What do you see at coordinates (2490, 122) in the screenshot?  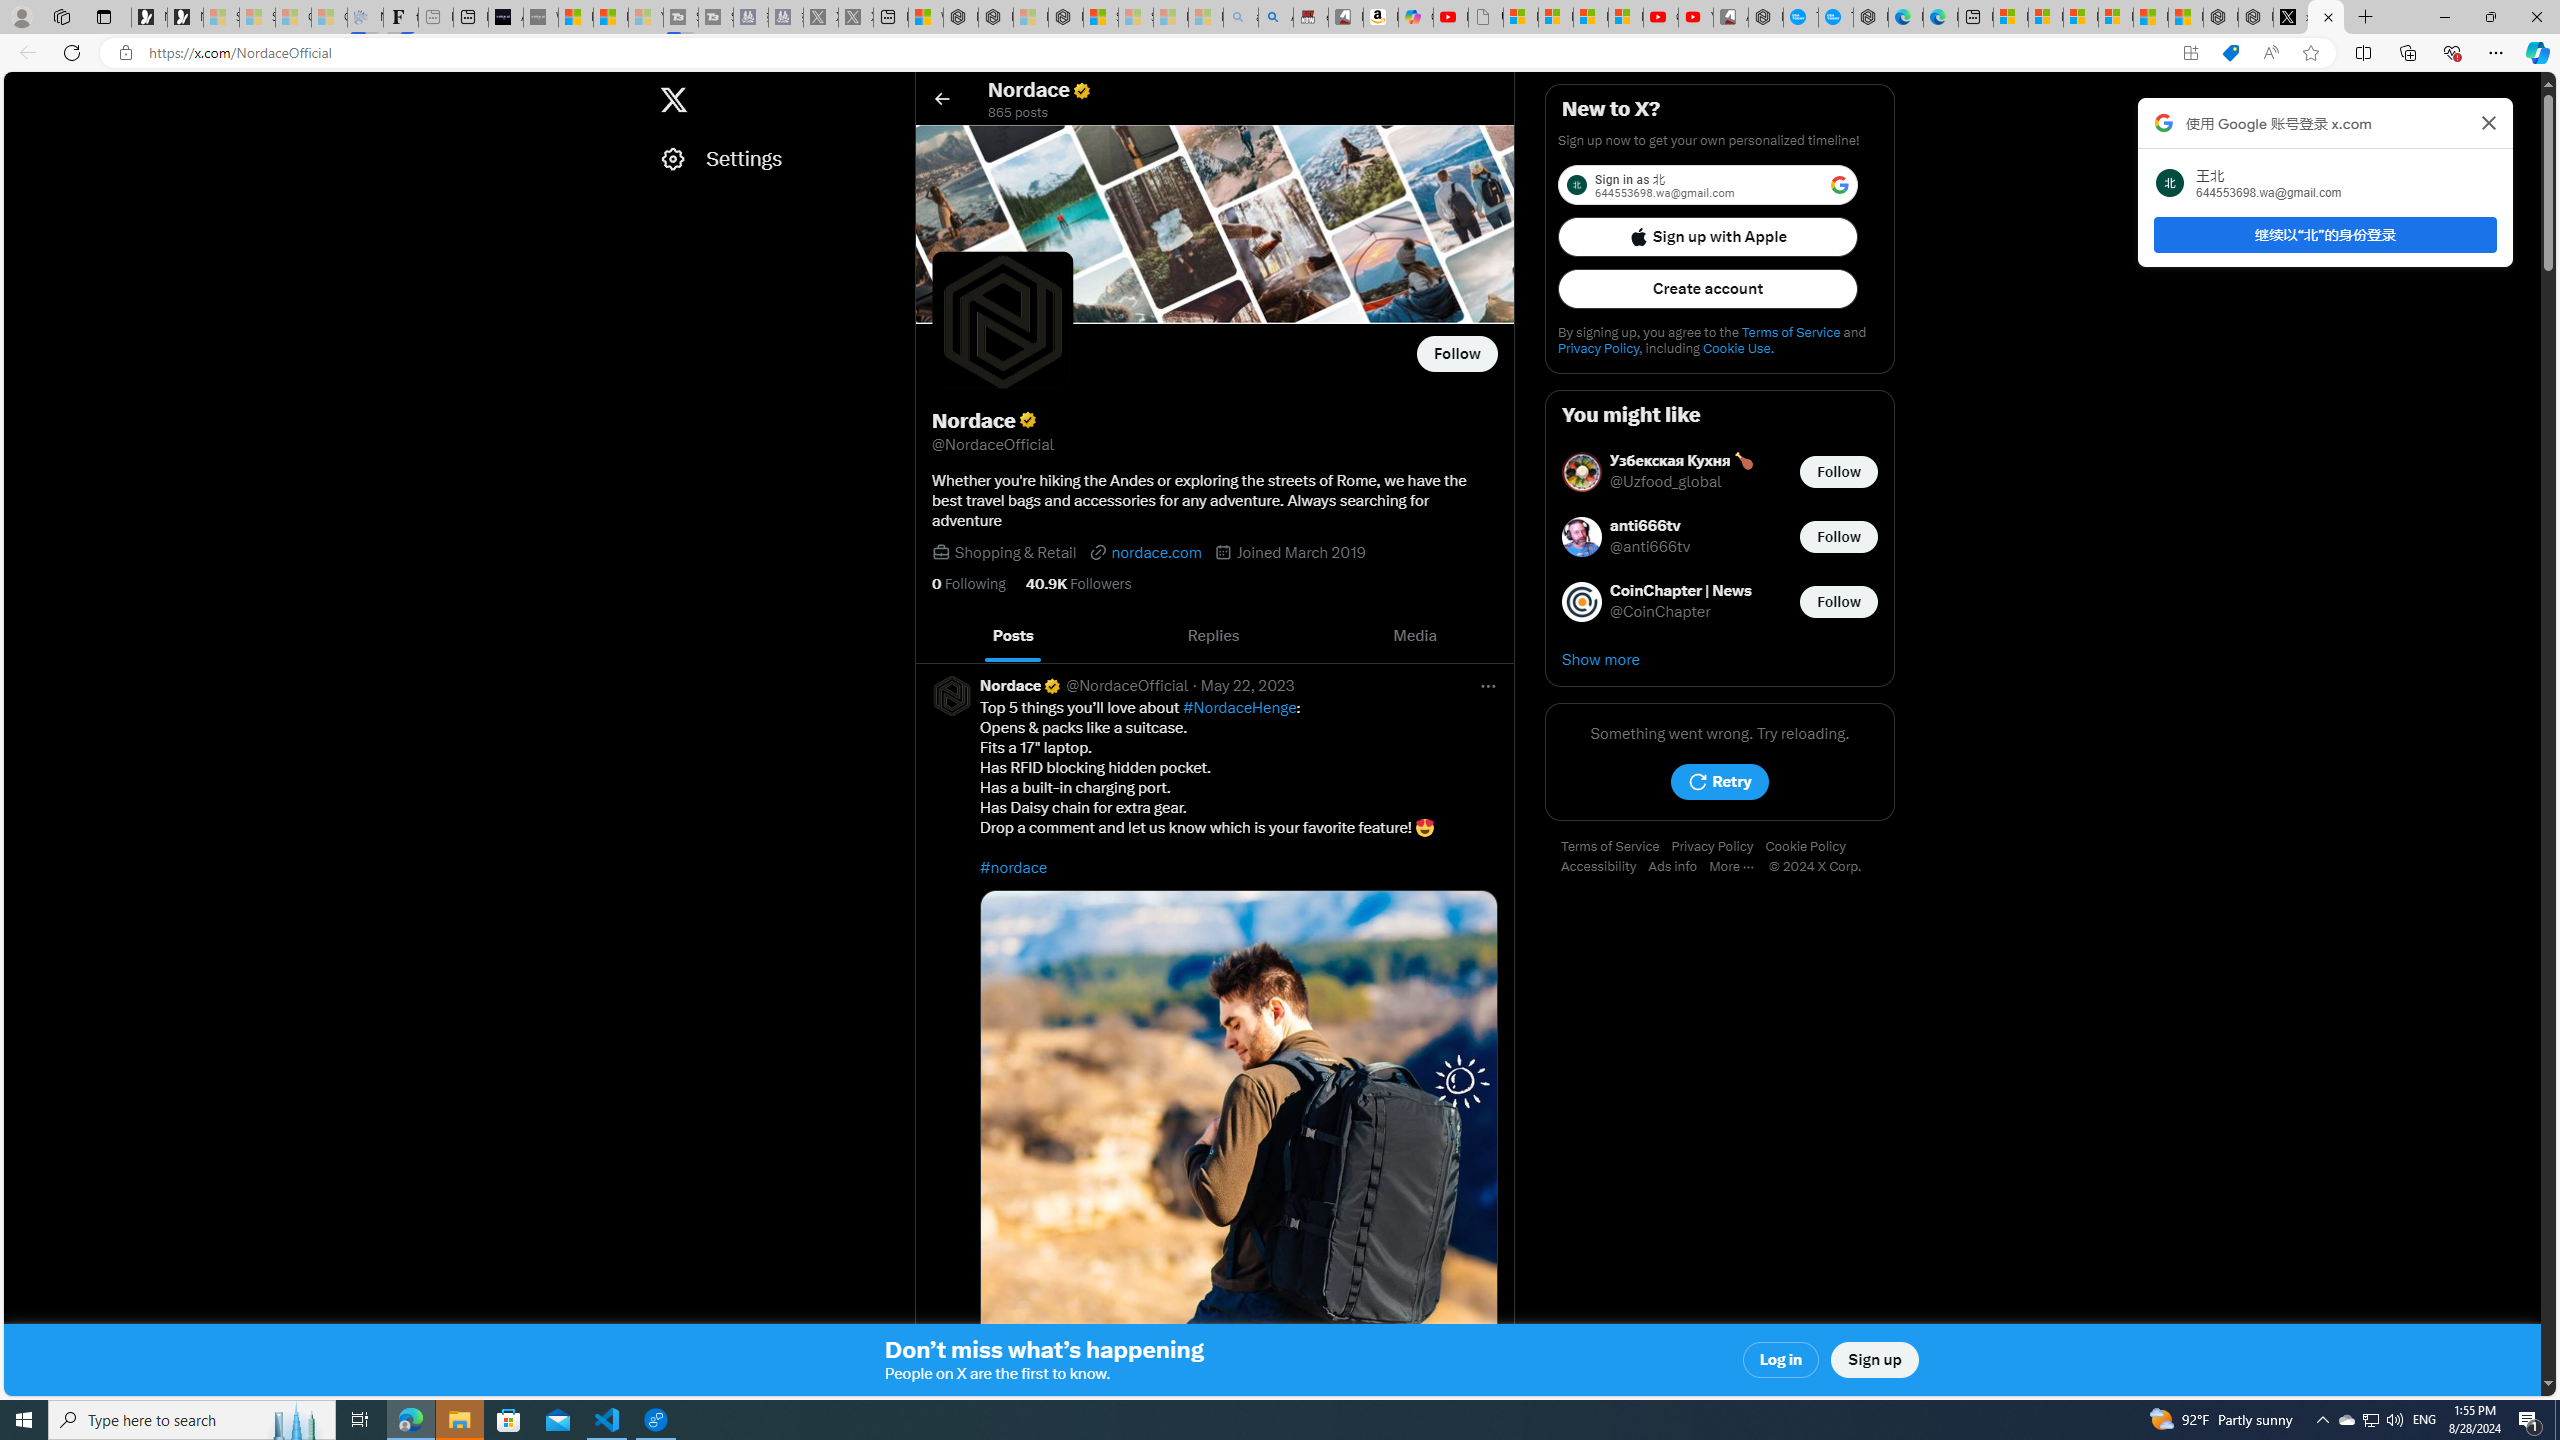 I see `Class: Bz112c Bz112c-r9oPif` at bounding box center [2490, 122].